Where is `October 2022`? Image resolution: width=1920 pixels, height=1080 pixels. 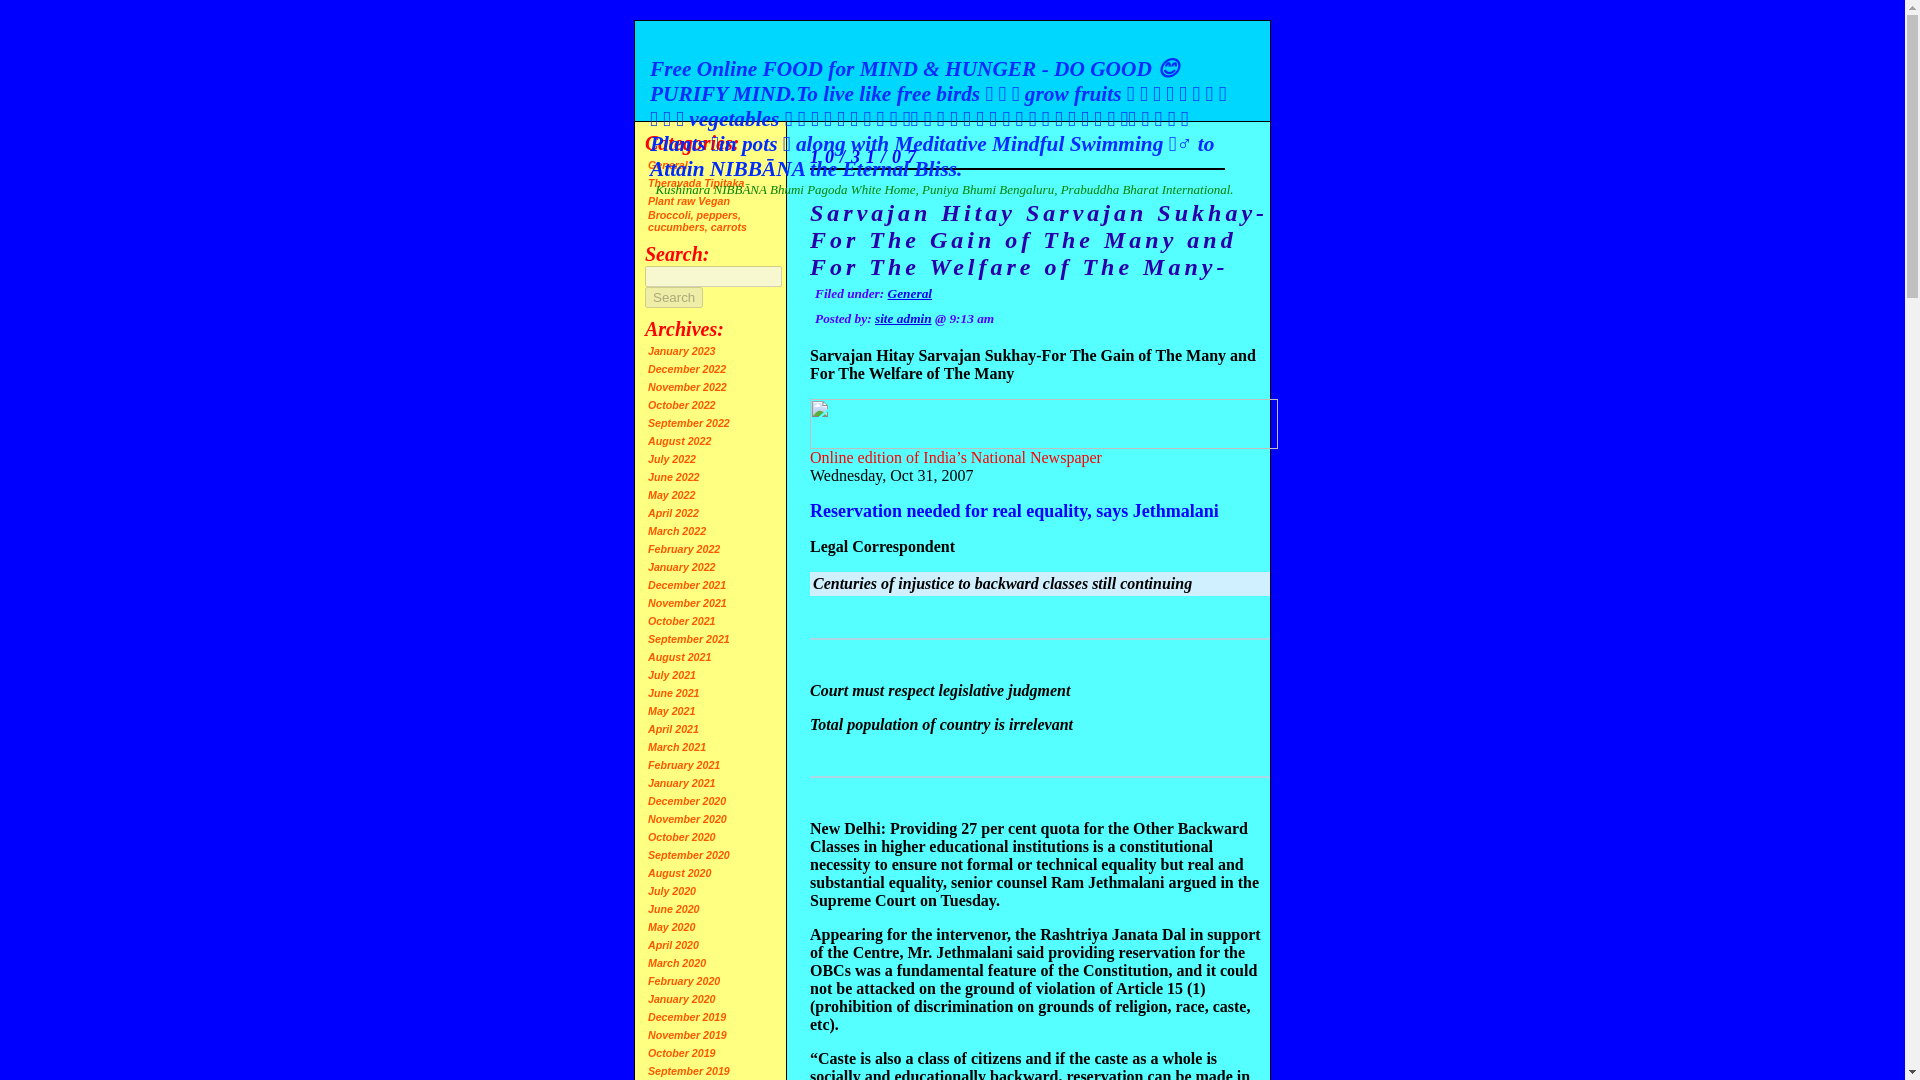
October 2022 is located at coordinates (682, 404).